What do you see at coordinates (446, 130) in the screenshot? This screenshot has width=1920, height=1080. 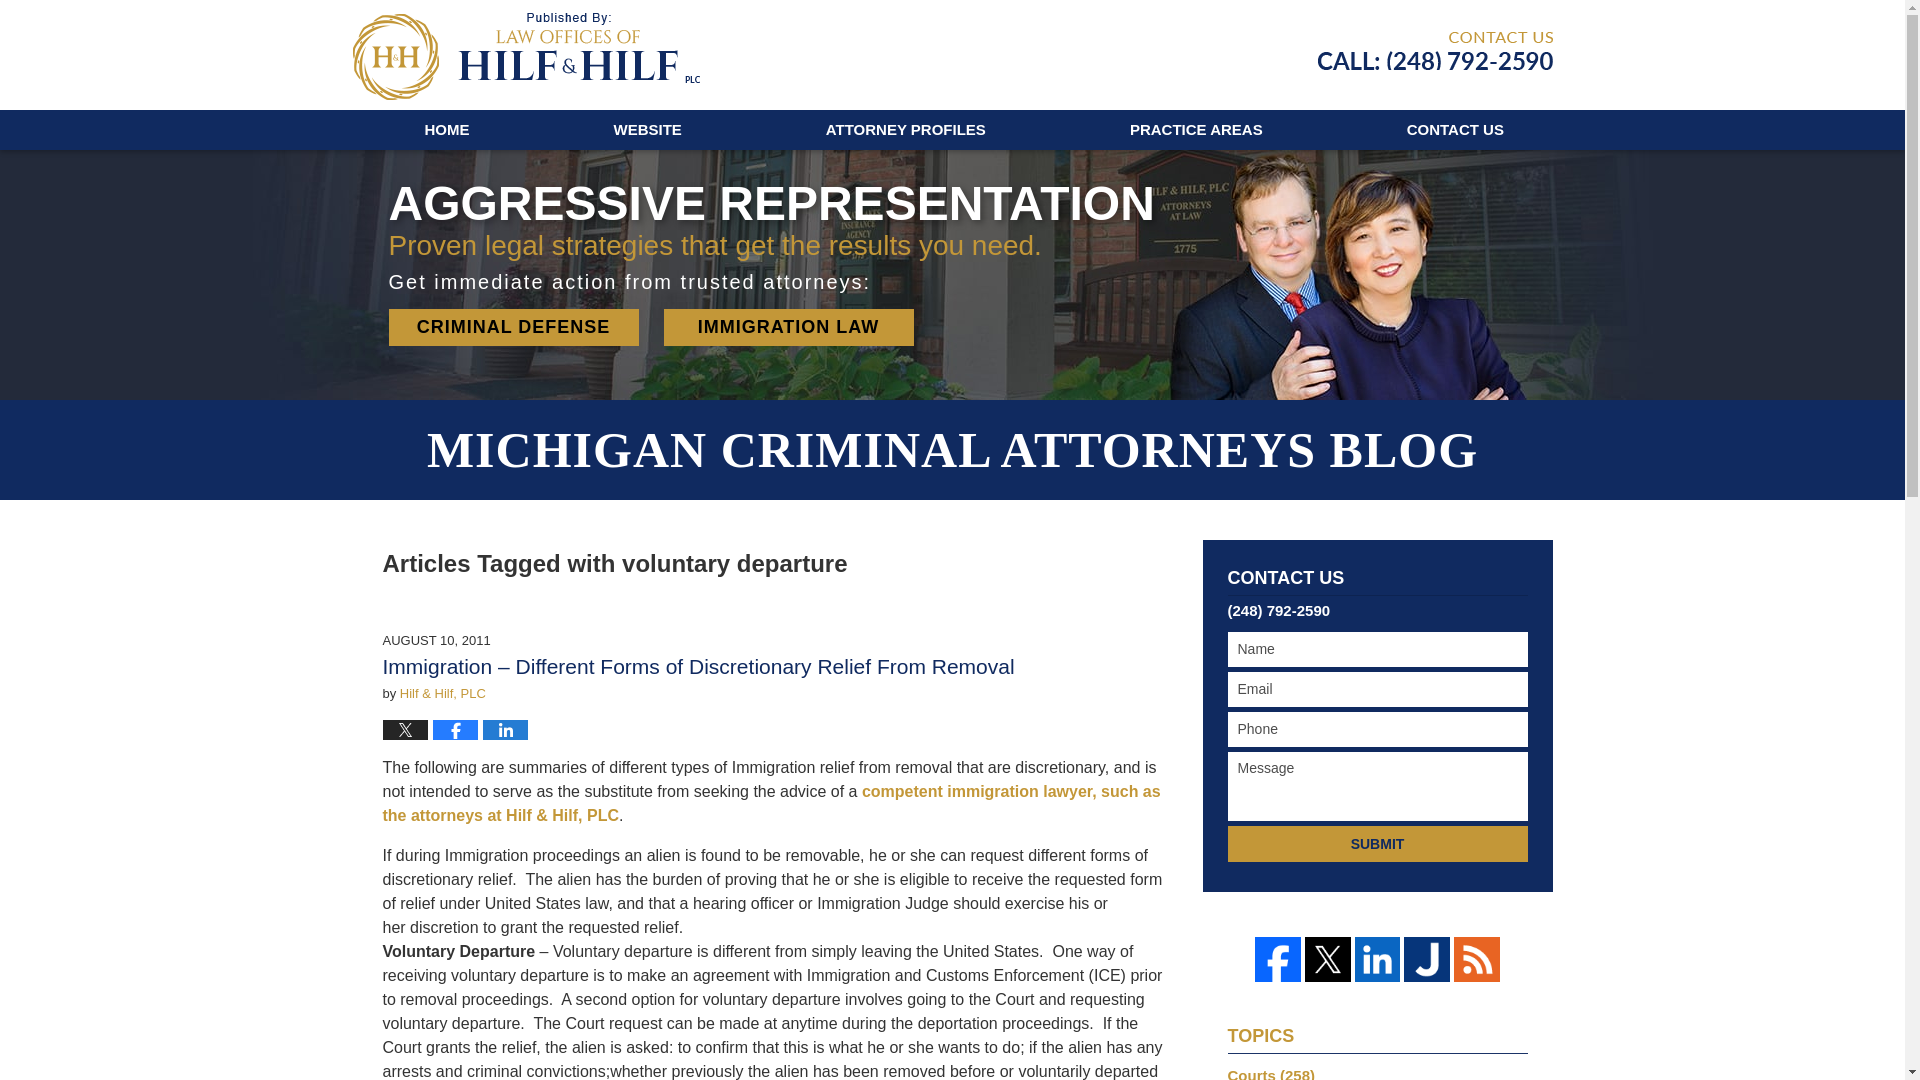 I see `HOME` at bounding box center [446, 130].